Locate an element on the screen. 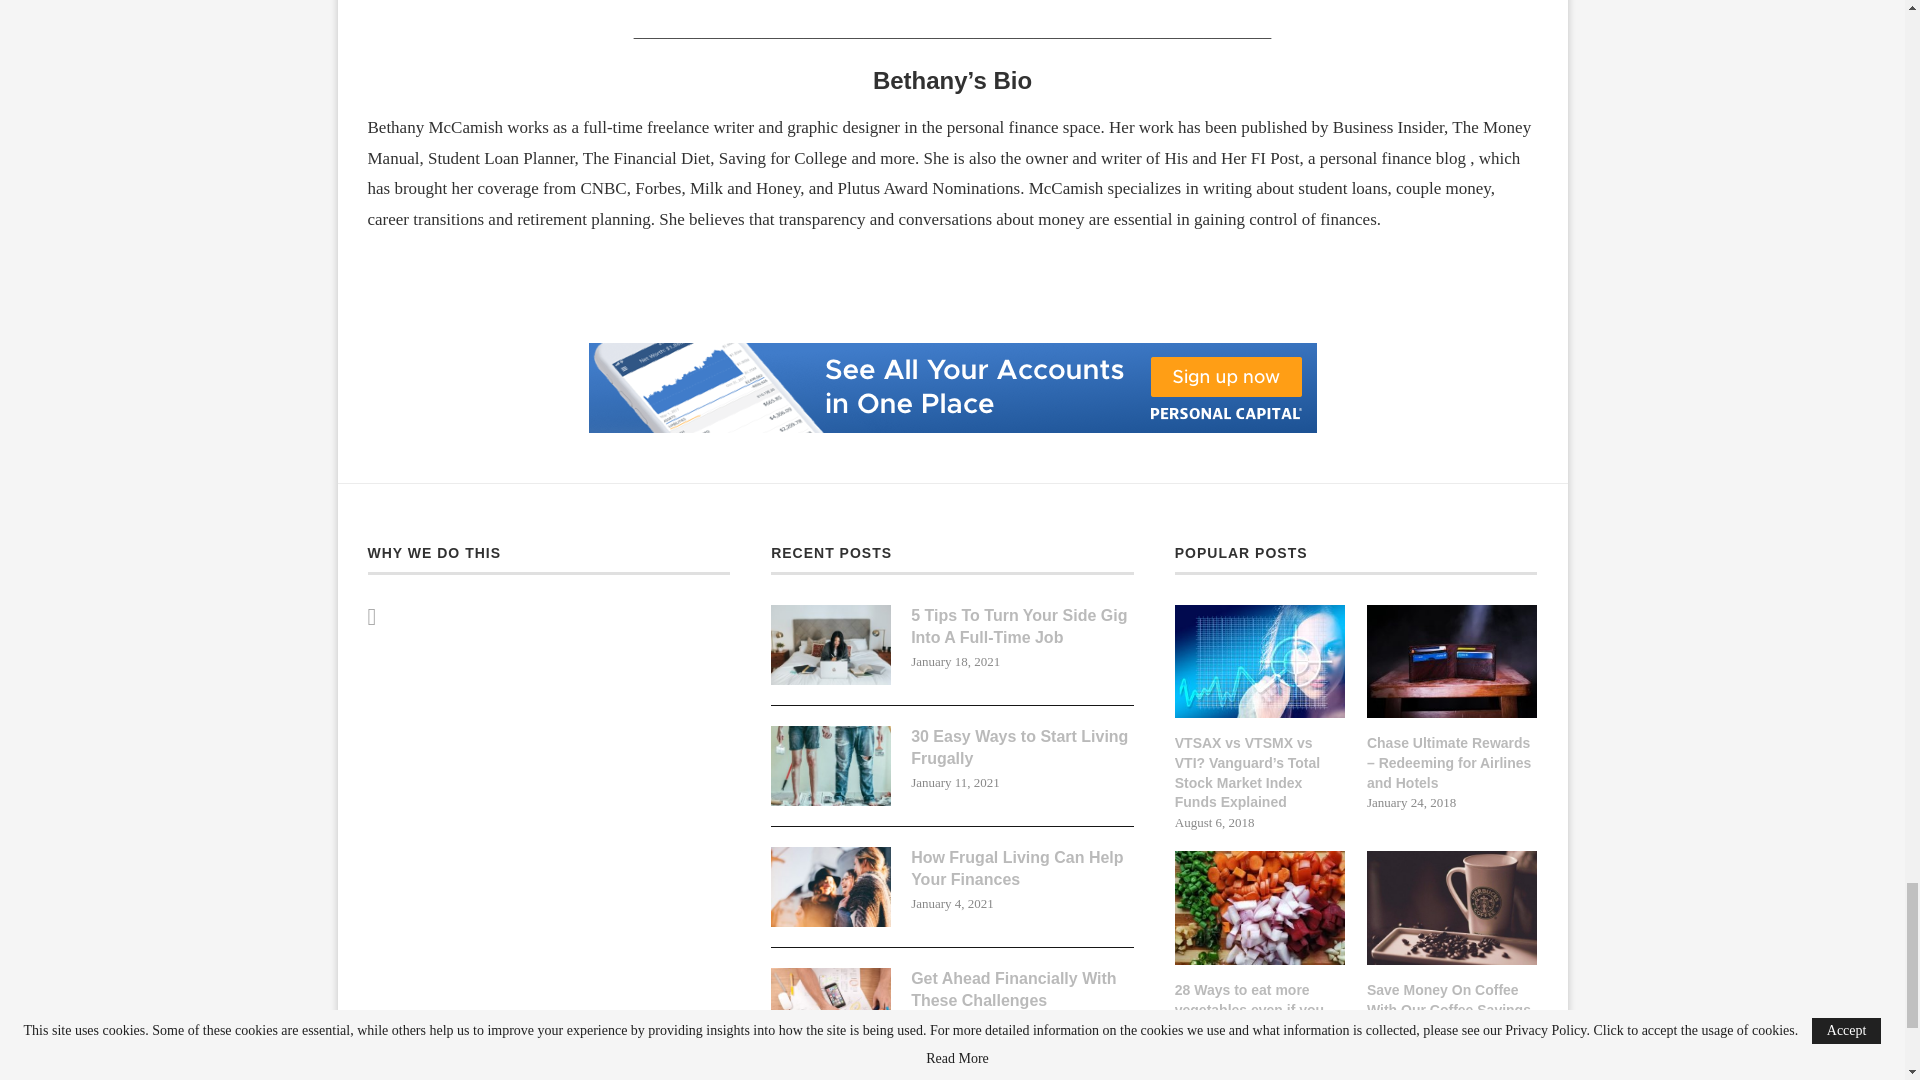 This screenshot has height=1080, width=1920. 5 Tips To Turn Your Side Gig Into A Full-Time Job is located at coordinates (830, 644).